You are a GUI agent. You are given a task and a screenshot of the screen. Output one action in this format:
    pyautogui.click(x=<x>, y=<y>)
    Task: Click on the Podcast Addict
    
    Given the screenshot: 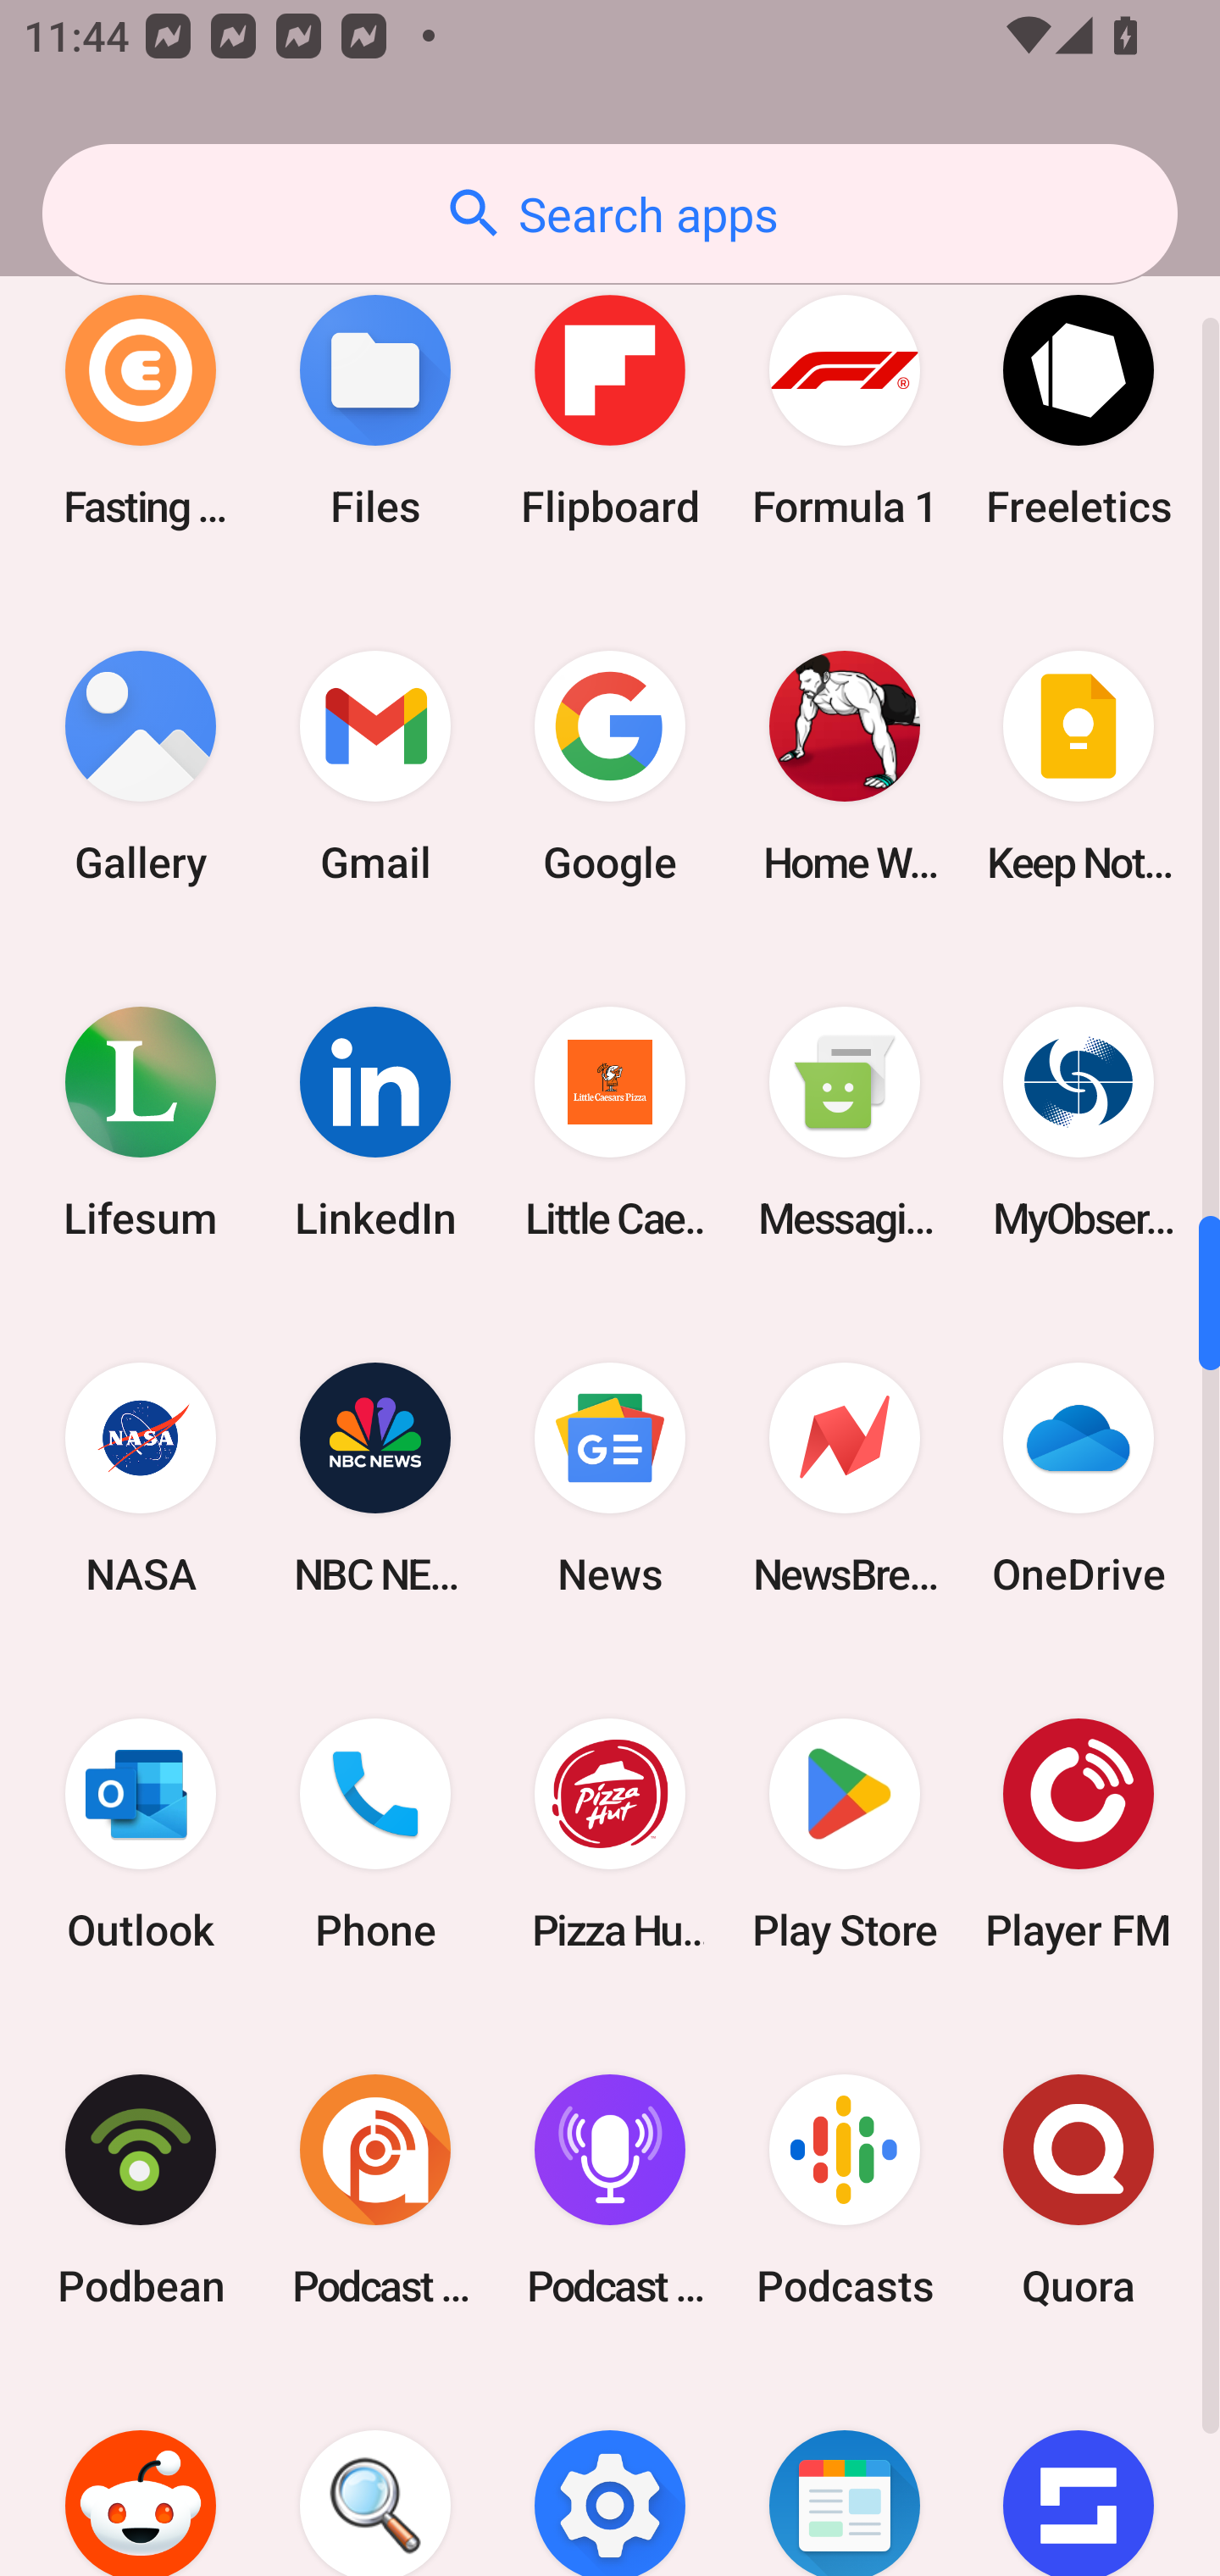 What is the action you would take?
    pyautogui.click(x=375, y=2190)
    